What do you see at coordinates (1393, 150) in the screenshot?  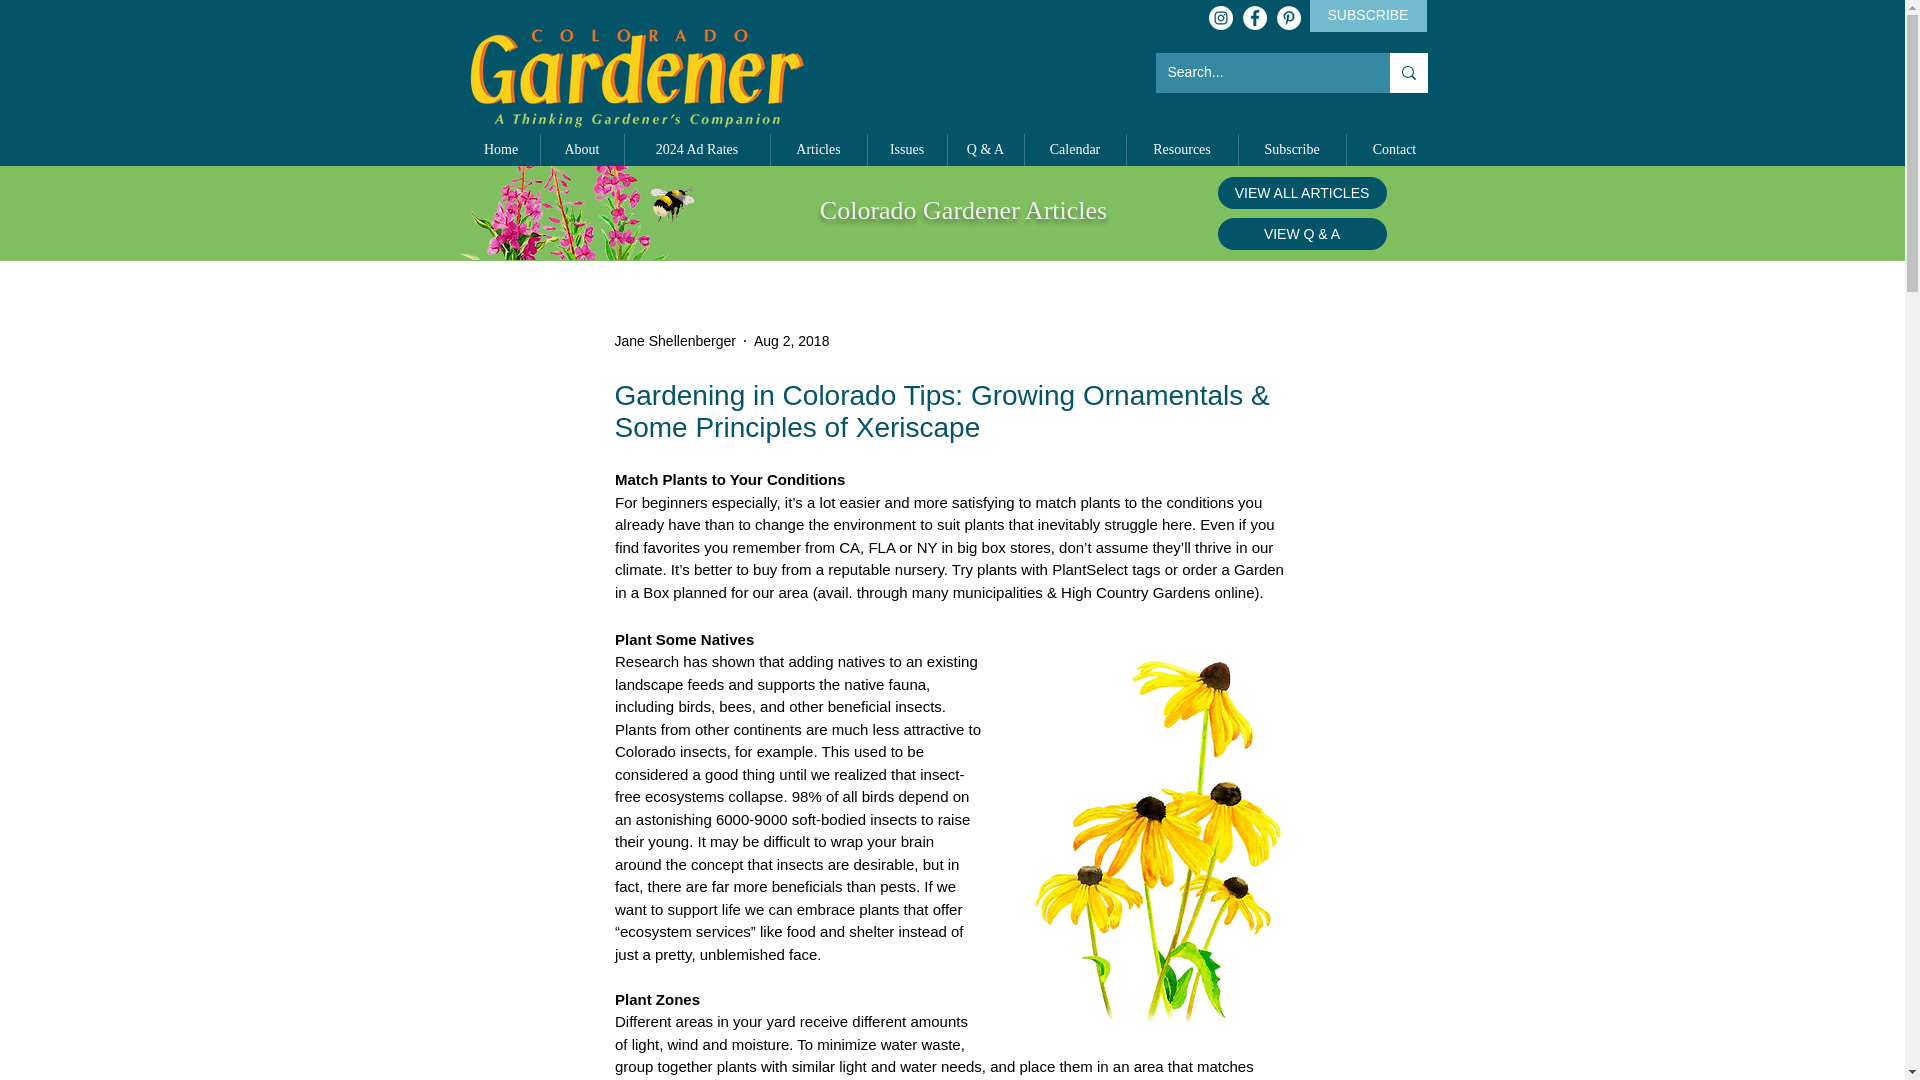 I see `Contact` at bounding box center [1393, 150].